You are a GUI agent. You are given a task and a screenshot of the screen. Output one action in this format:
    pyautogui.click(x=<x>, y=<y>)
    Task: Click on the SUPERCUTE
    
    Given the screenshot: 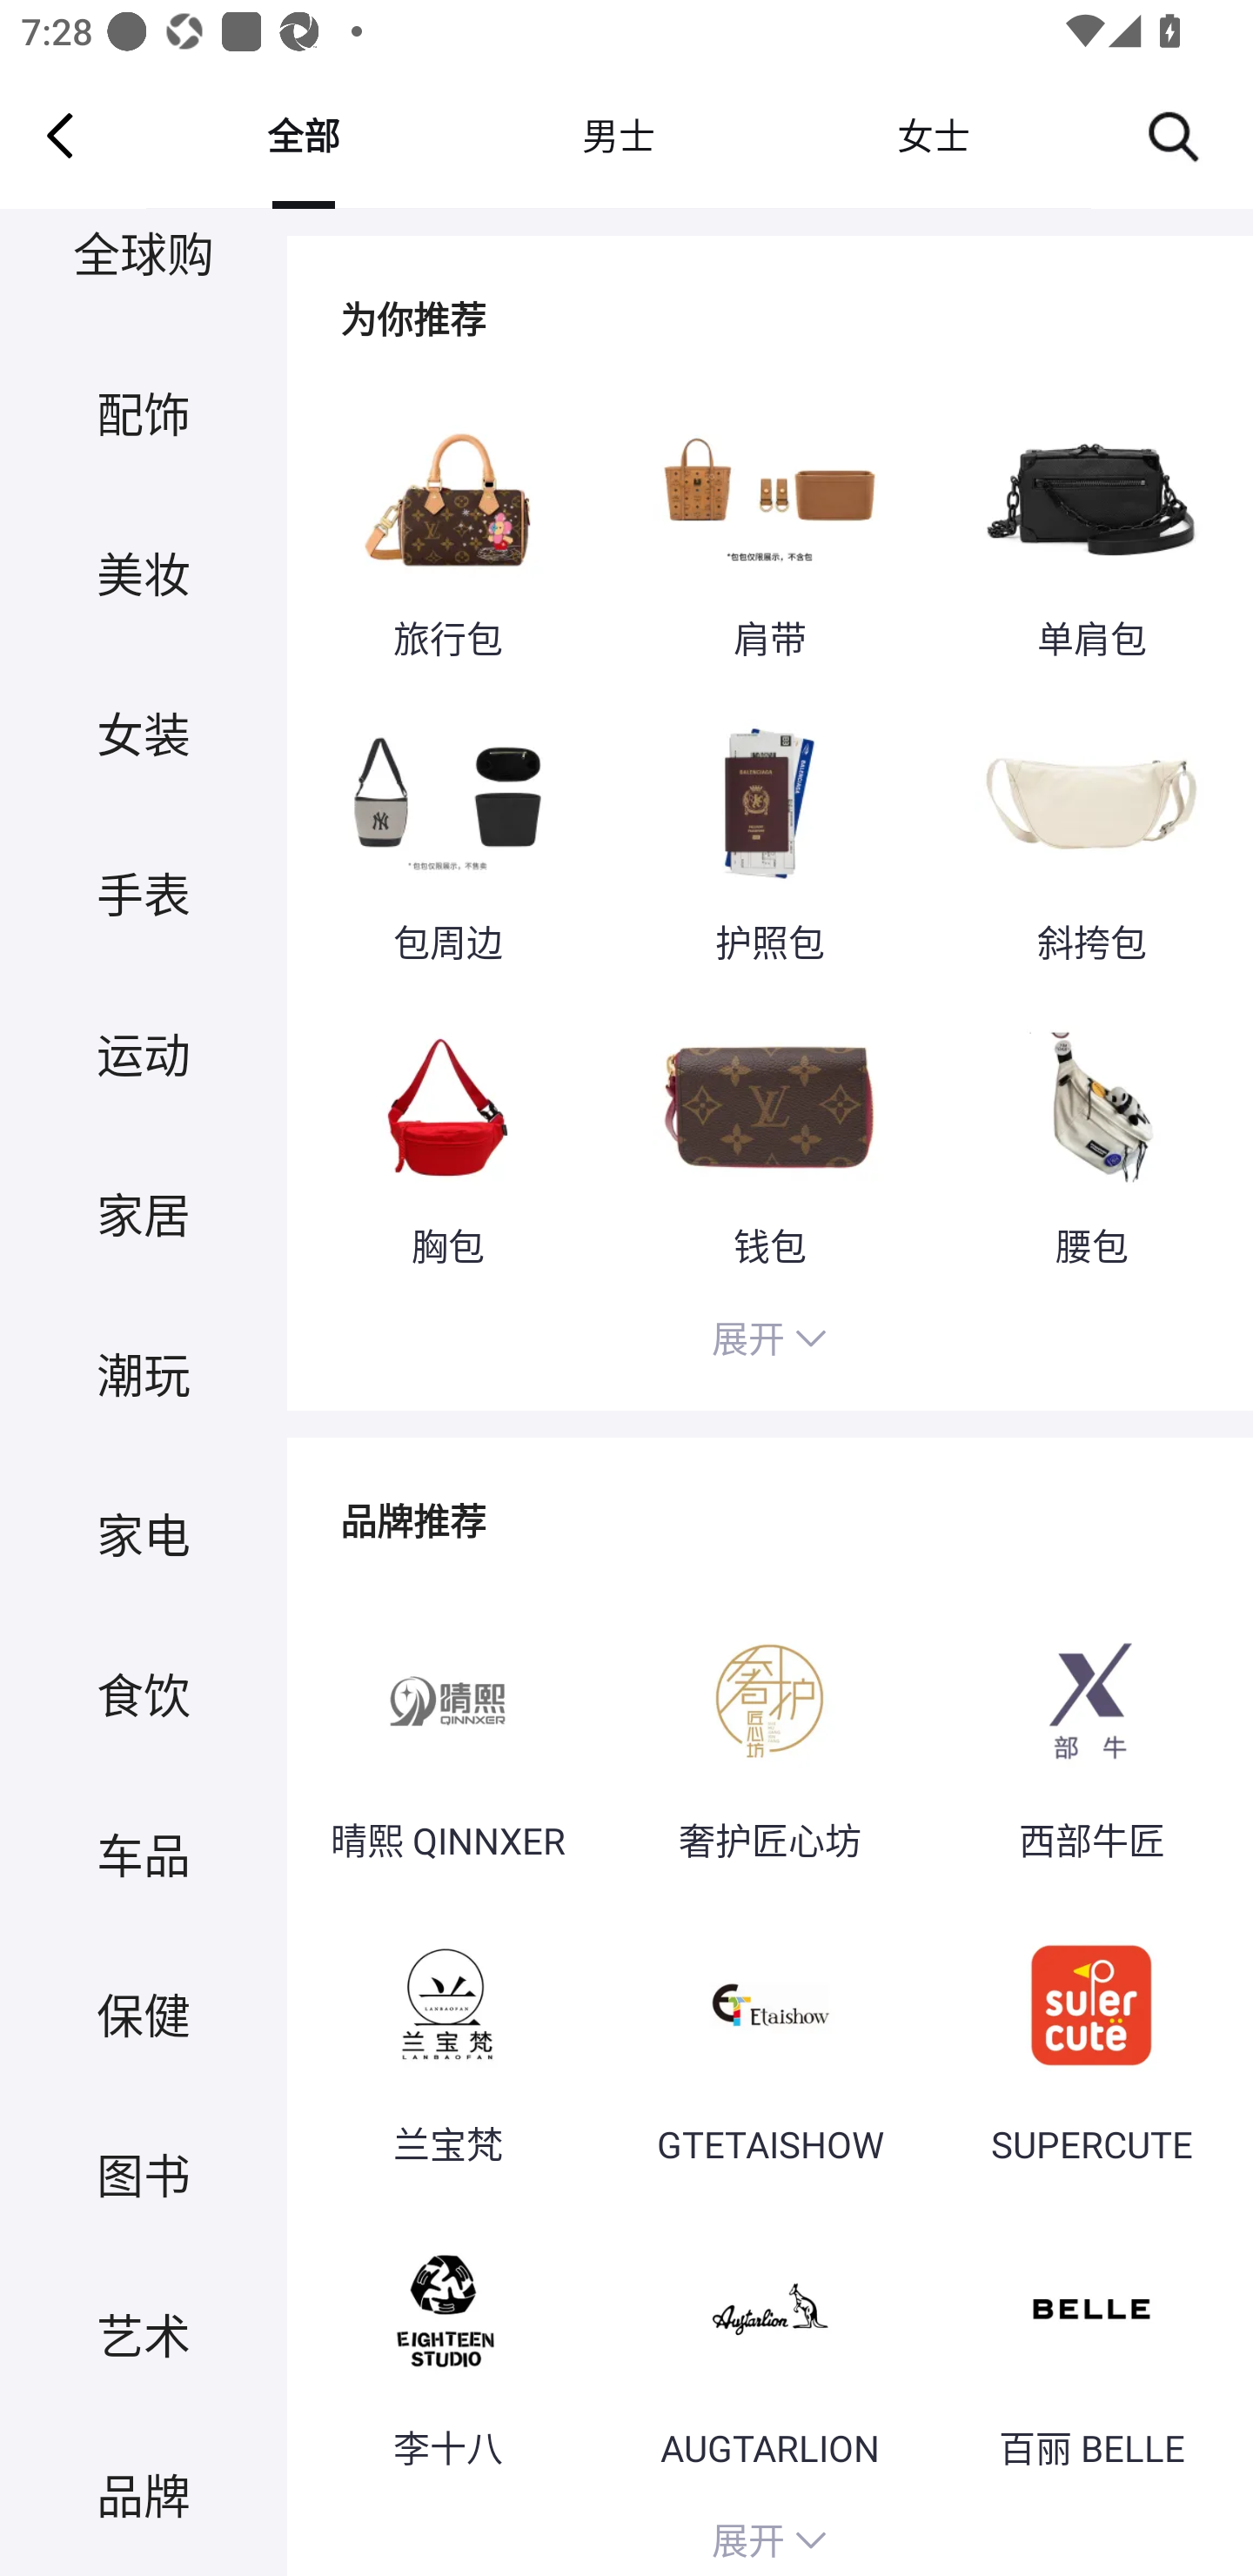 What is the action you would take?
    pyautogui.click(x=1091, y=2040)
    